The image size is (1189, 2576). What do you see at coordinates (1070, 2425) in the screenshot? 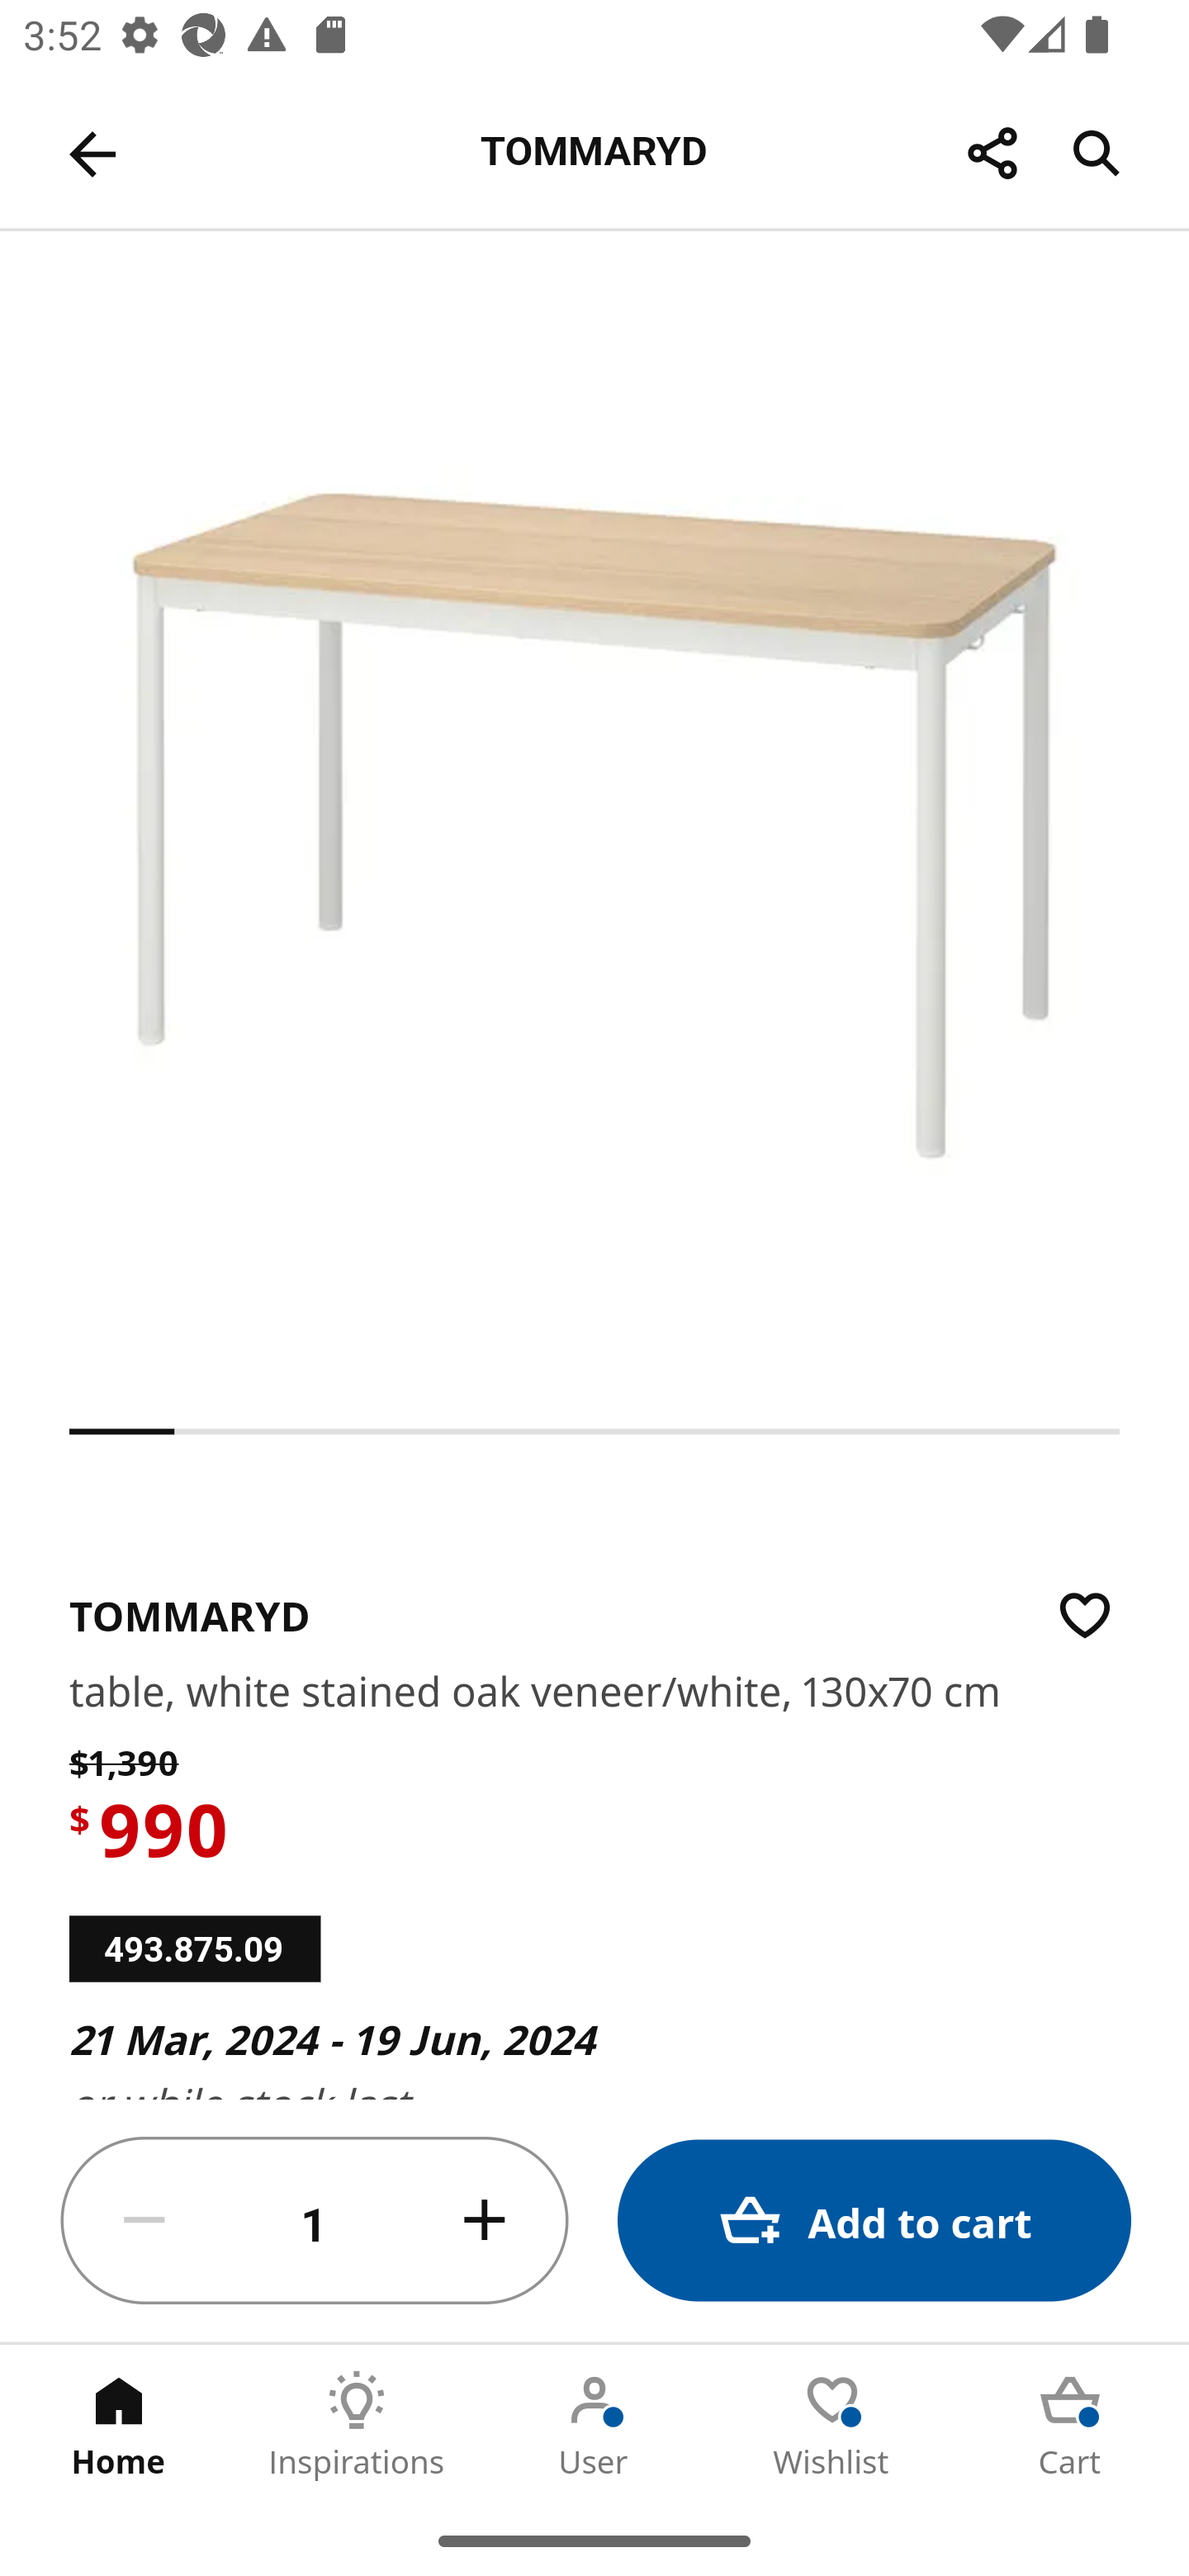
I see `Cart
Tab 5 of 5` at bounding box center [1070, 2425].